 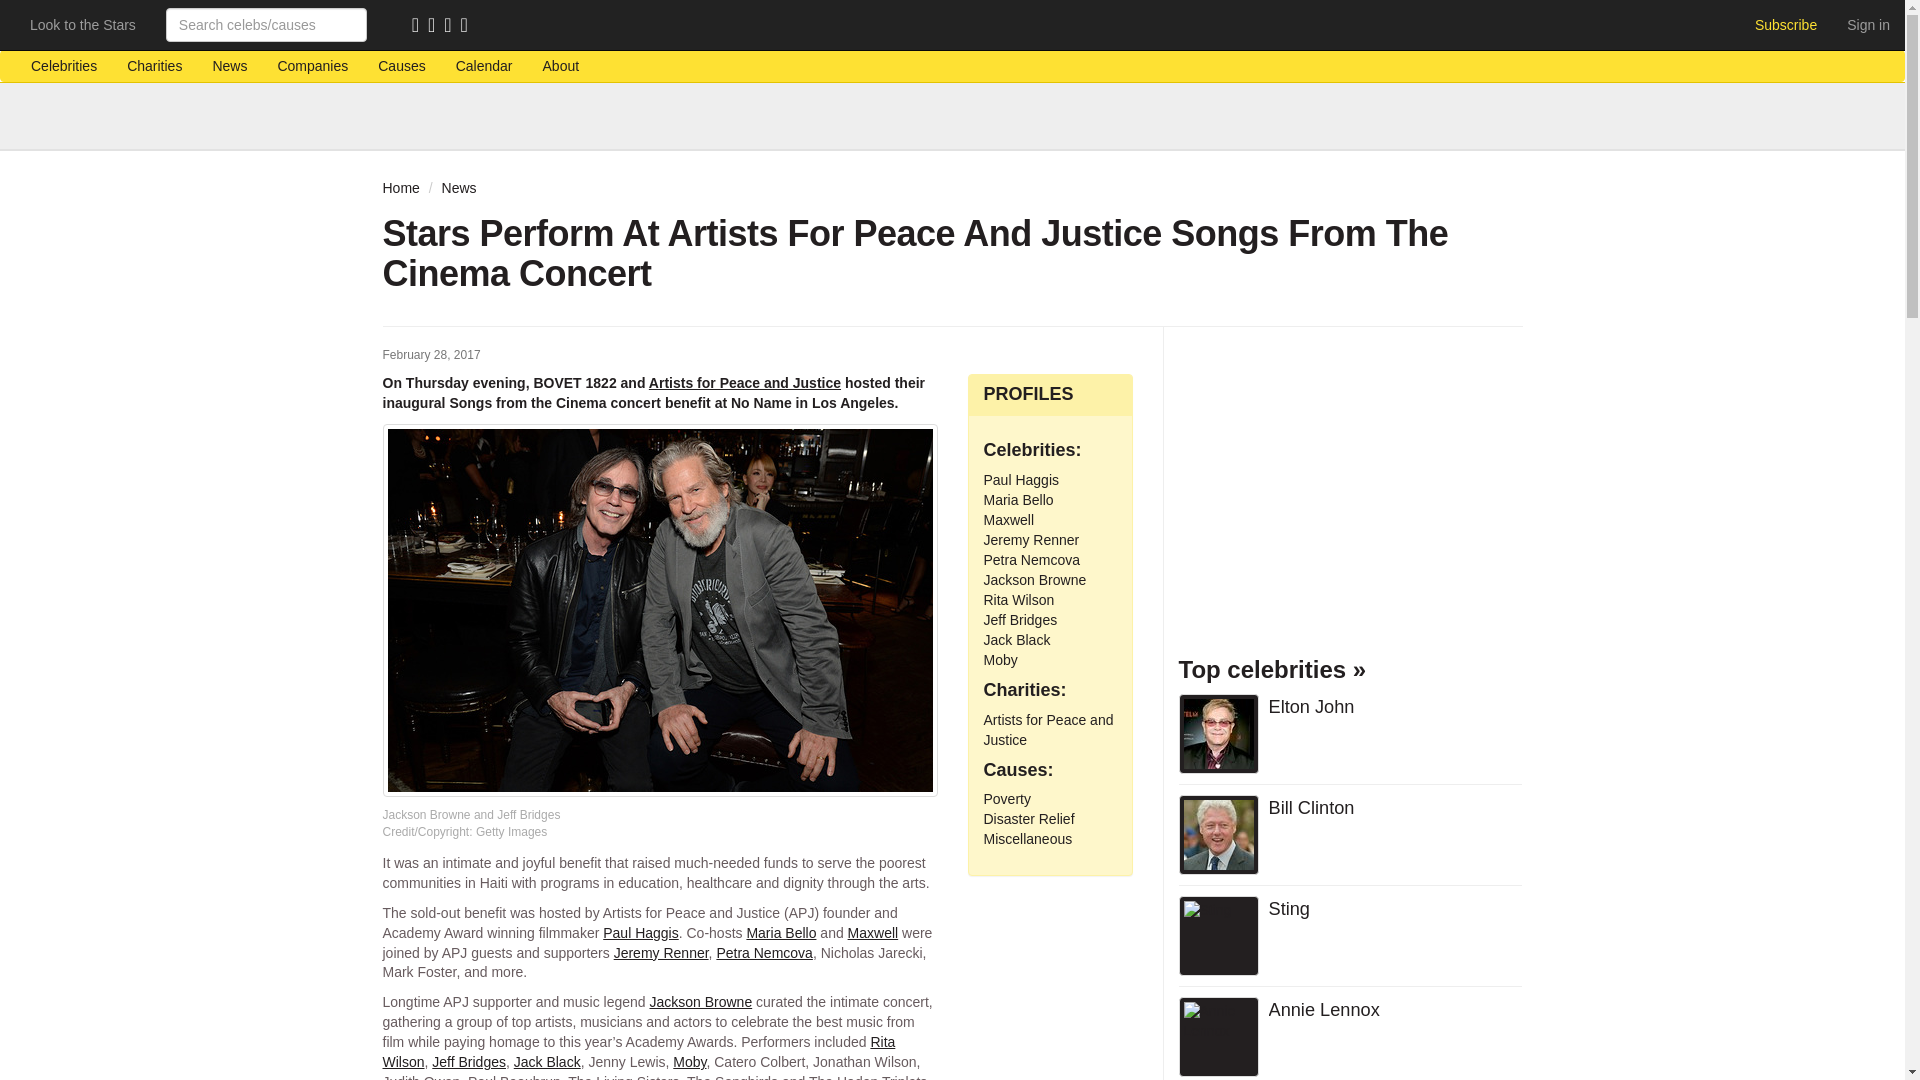 What do you see at coordinates (764, 952) in the screenshot?
I see `Petra Nemcova` at bounding box center [764, 952].